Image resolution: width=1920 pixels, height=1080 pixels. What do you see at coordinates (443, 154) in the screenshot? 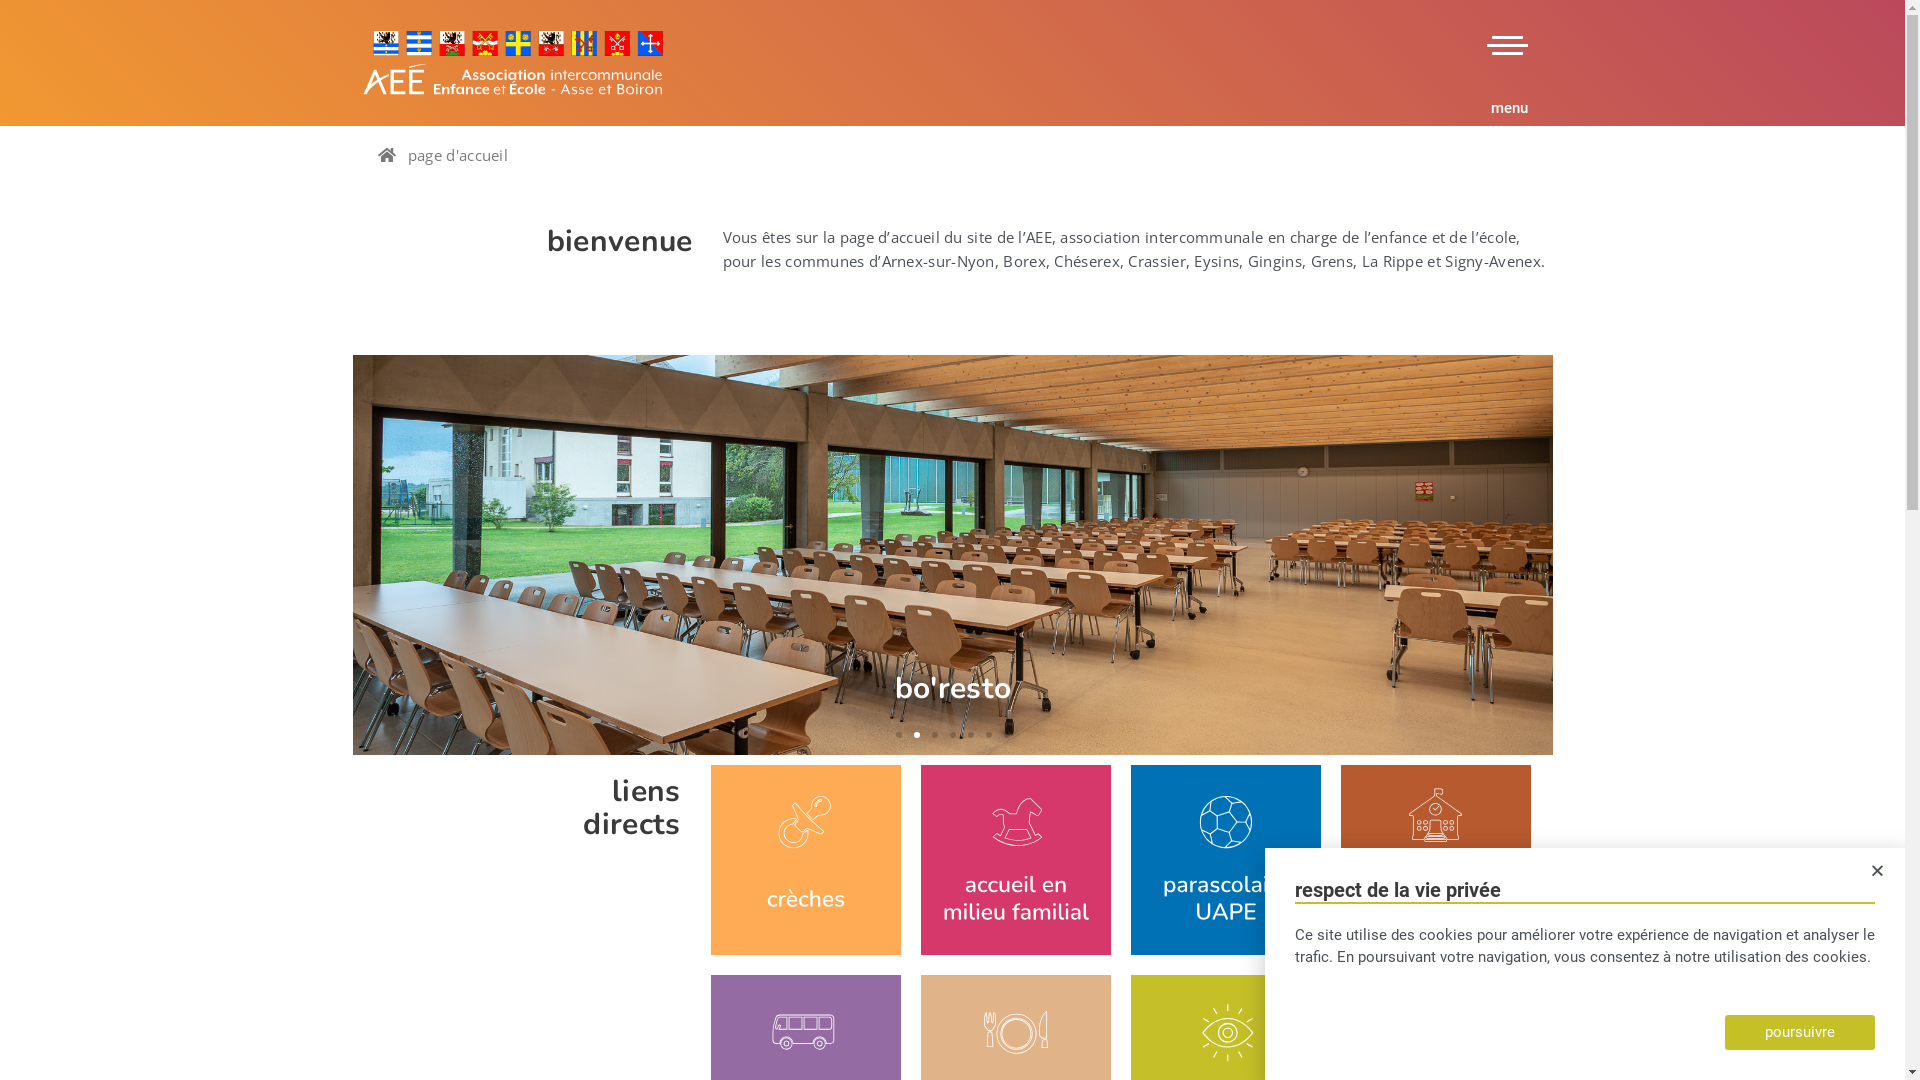
I see `page d'accueil` at bounding box center [443, 154].